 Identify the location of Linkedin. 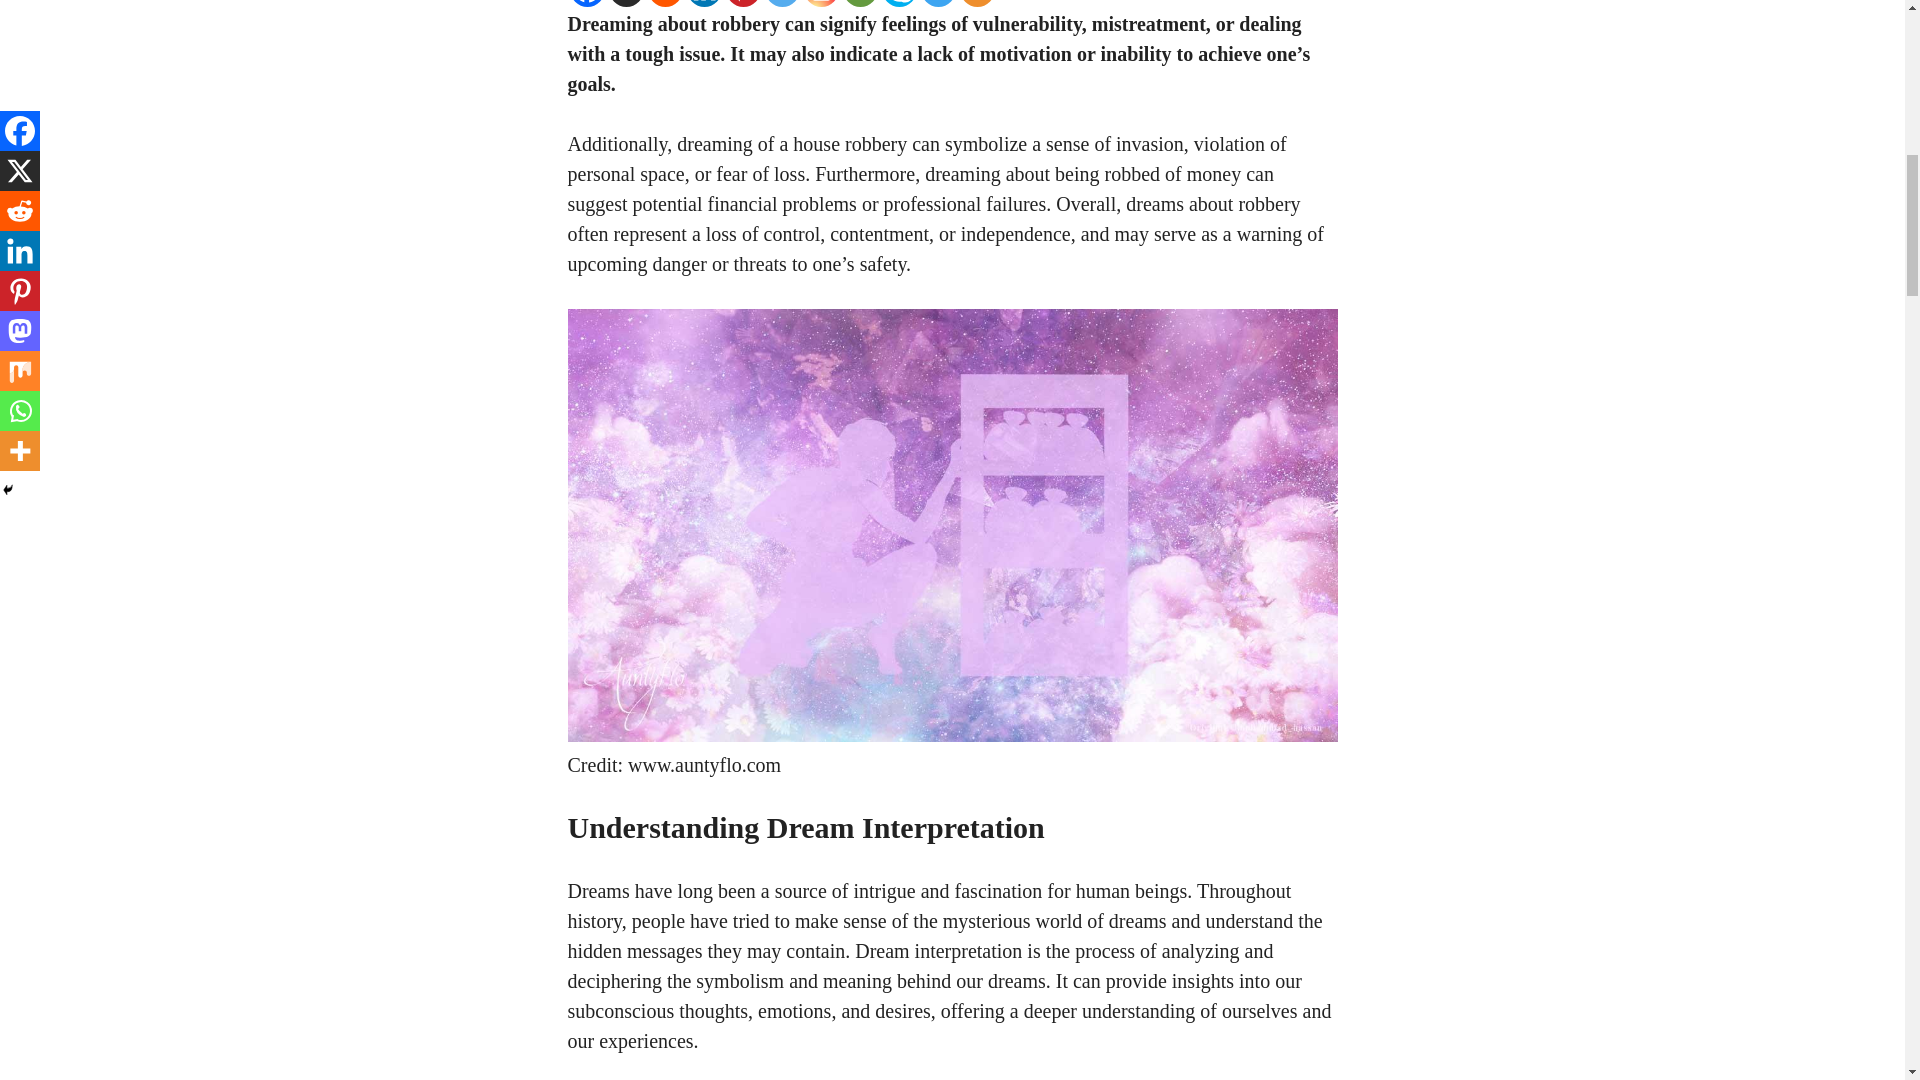
(703, 3).